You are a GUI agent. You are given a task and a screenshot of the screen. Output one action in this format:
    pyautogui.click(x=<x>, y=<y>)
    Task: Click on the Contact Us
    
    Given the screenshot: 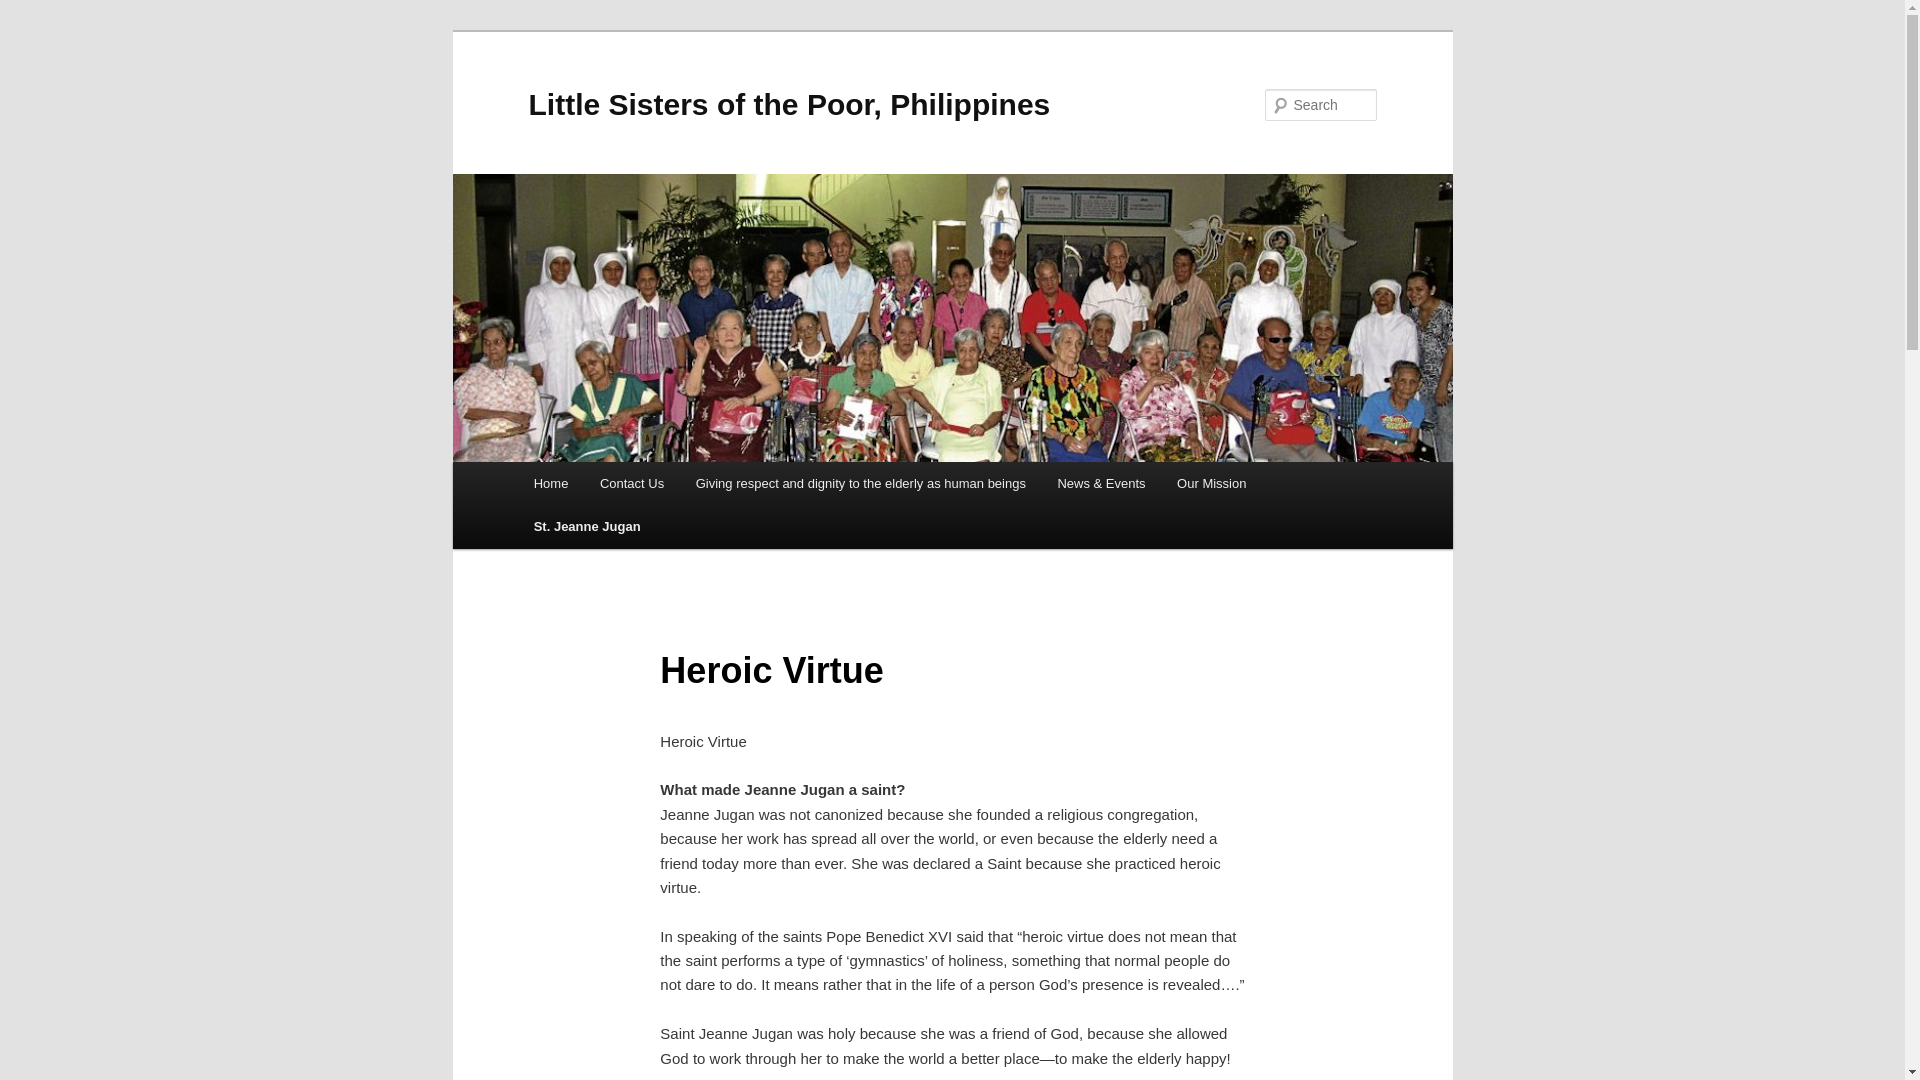 What is the action you would take?
    pyautogui.click(x=631, y=484)
    